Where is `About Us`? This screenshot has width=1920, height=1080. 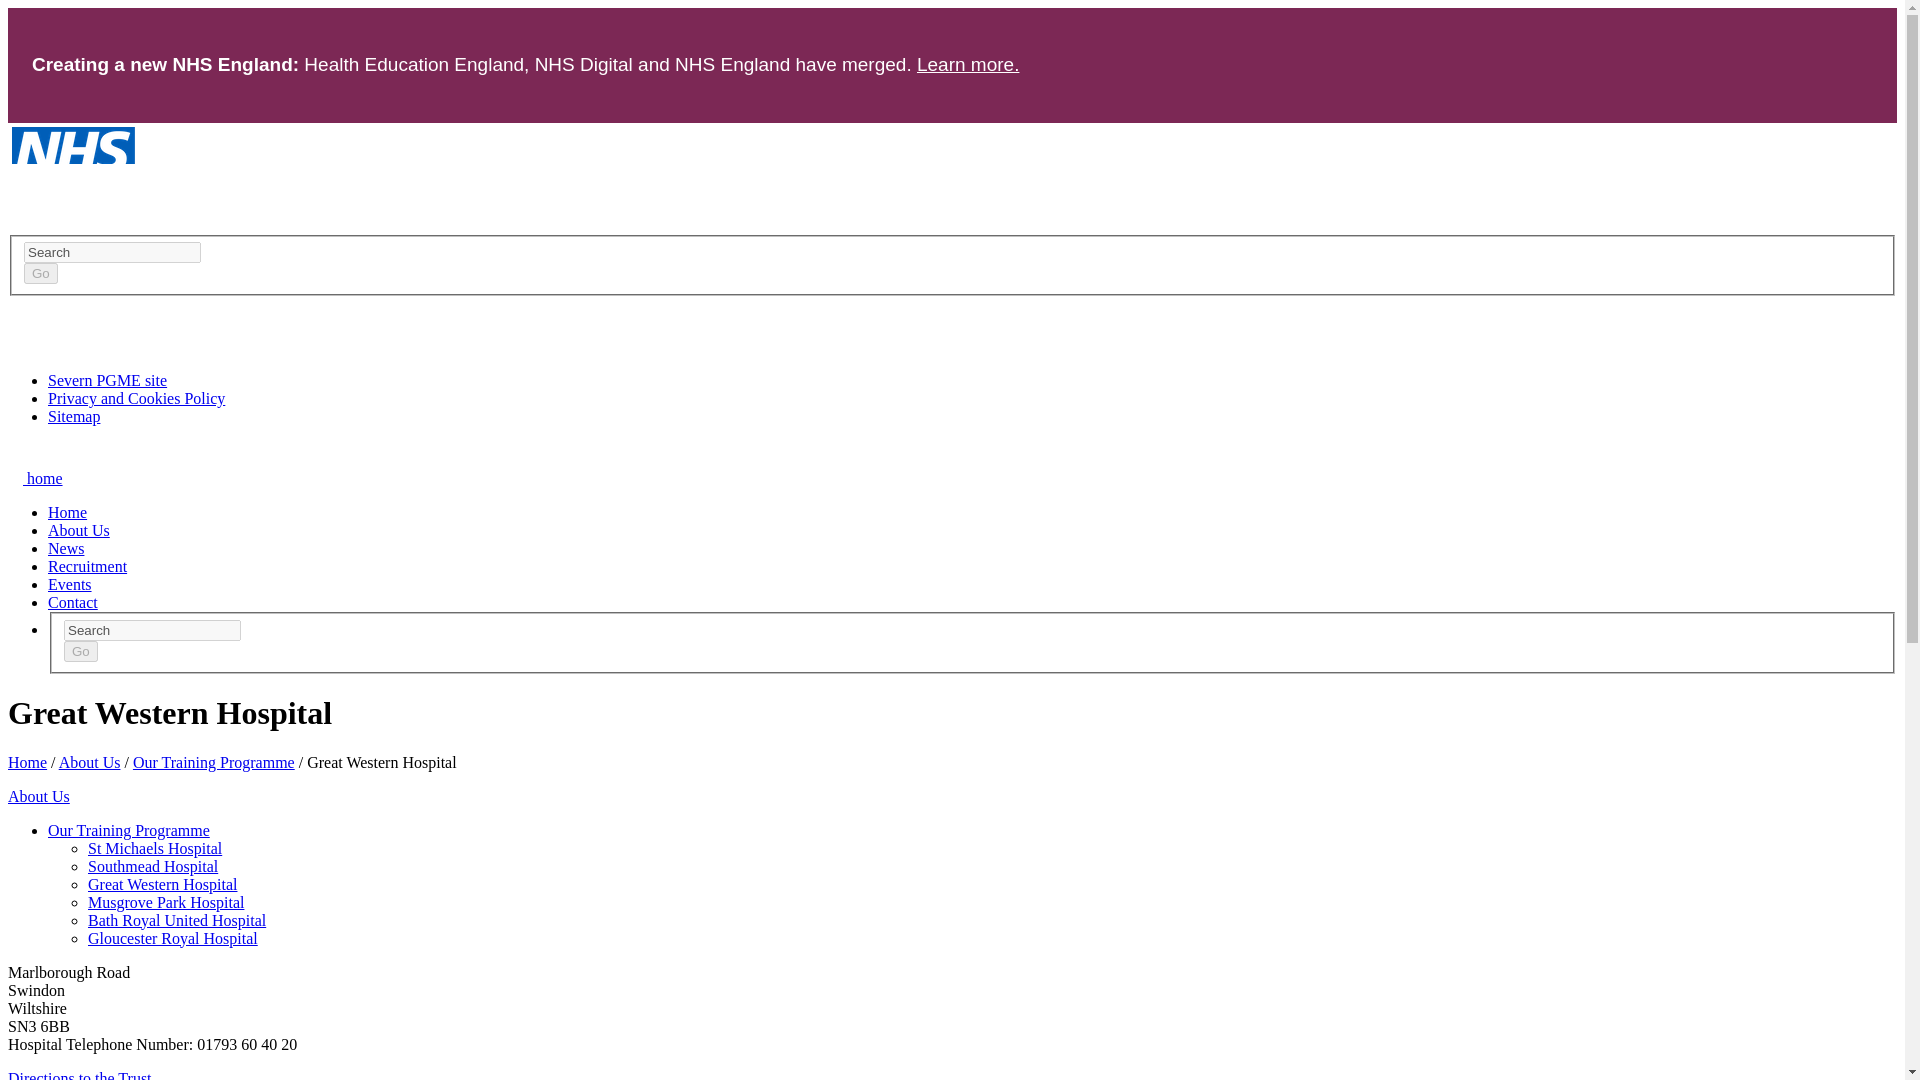
About Us is located at coordinates (38, 796).